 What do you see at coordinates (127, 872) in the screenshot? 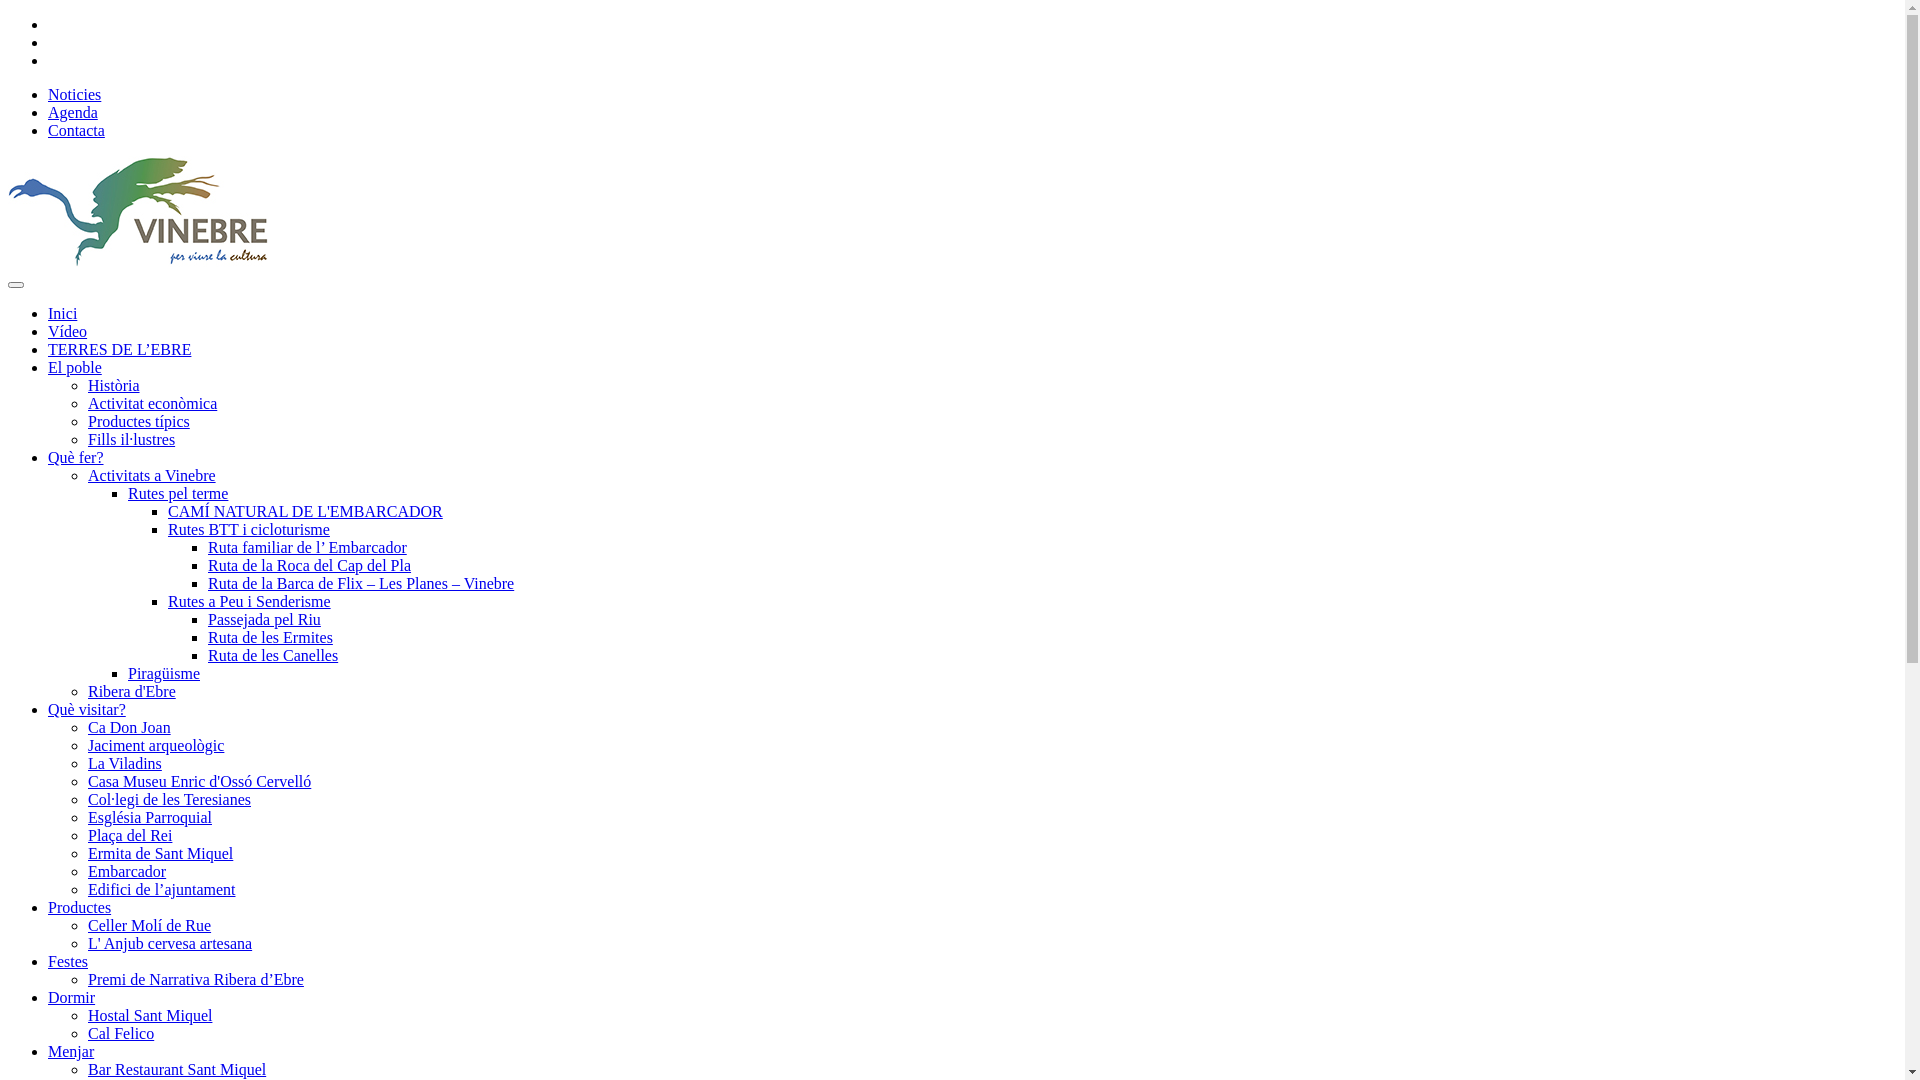
I see `Embarcador` at bounding box center [127, 872].